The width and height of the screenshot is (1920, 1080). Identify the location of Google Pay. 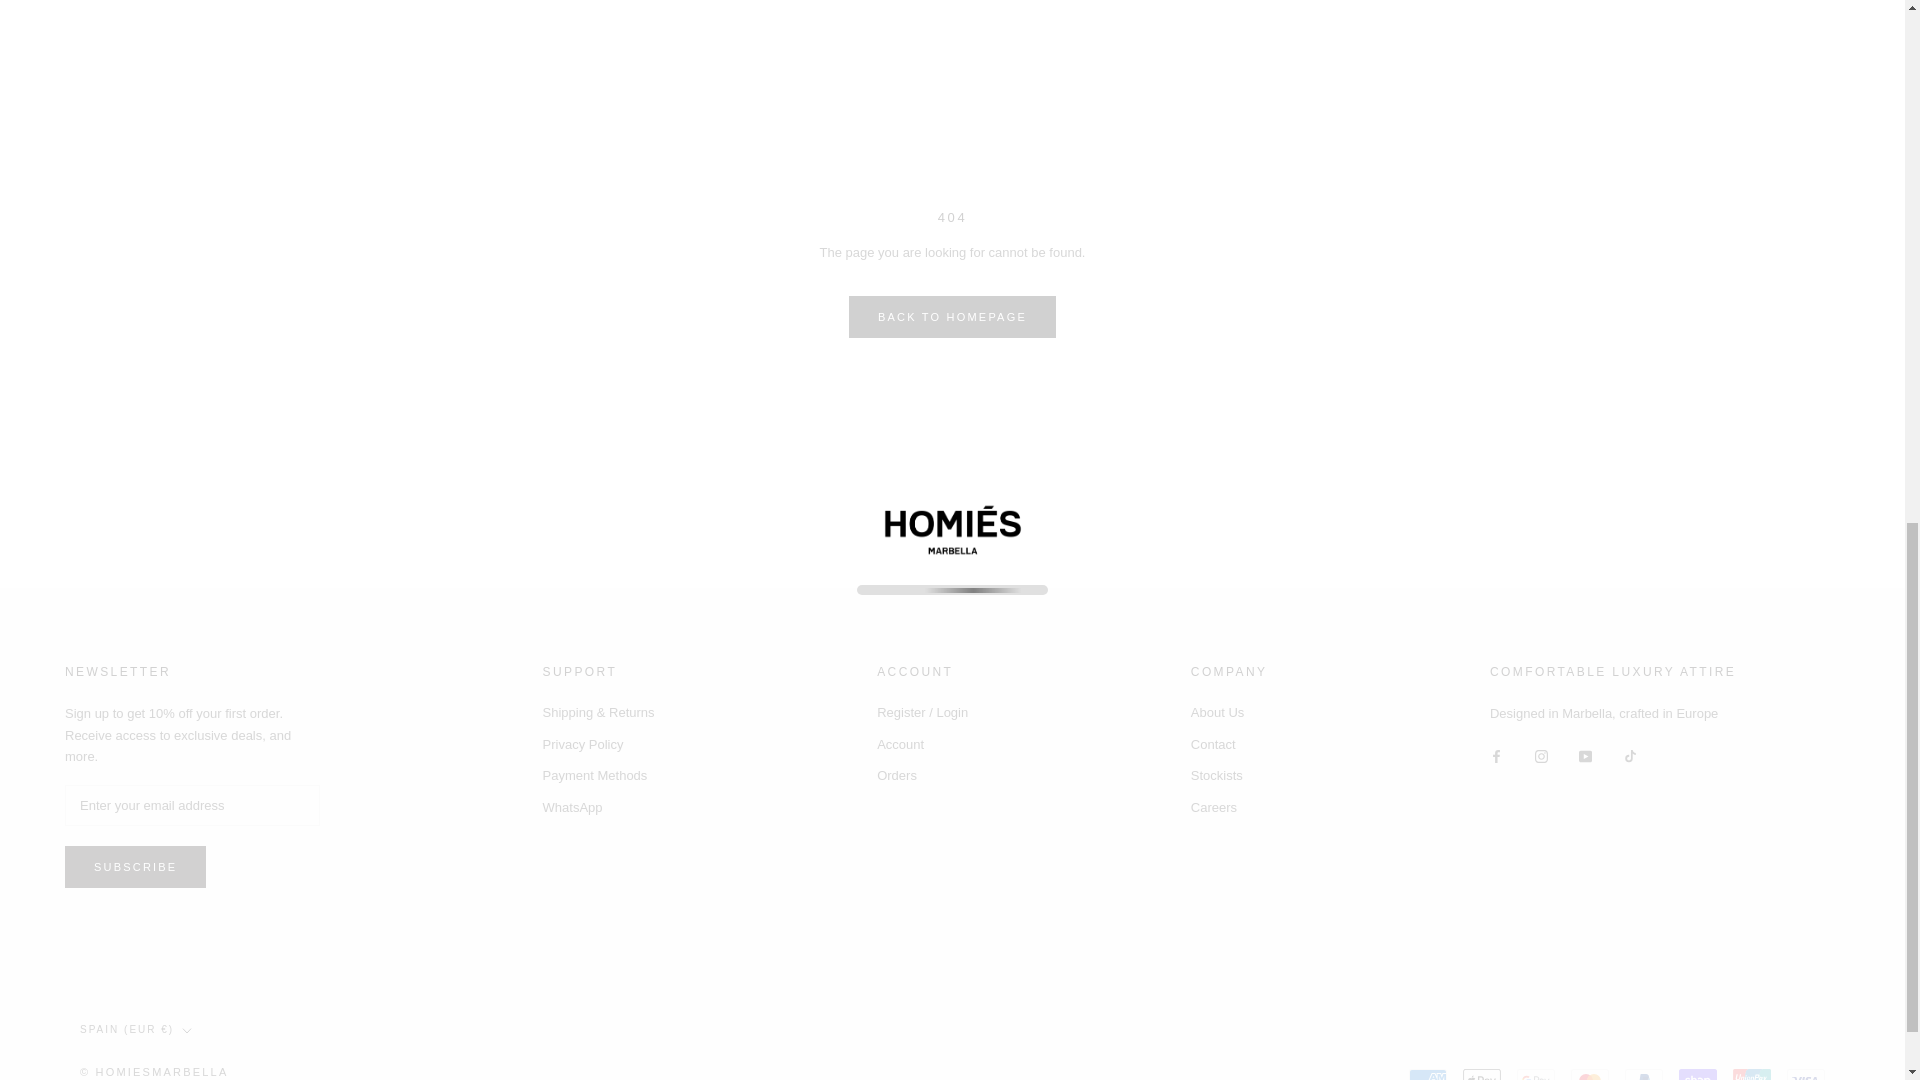
(1536, 1074).